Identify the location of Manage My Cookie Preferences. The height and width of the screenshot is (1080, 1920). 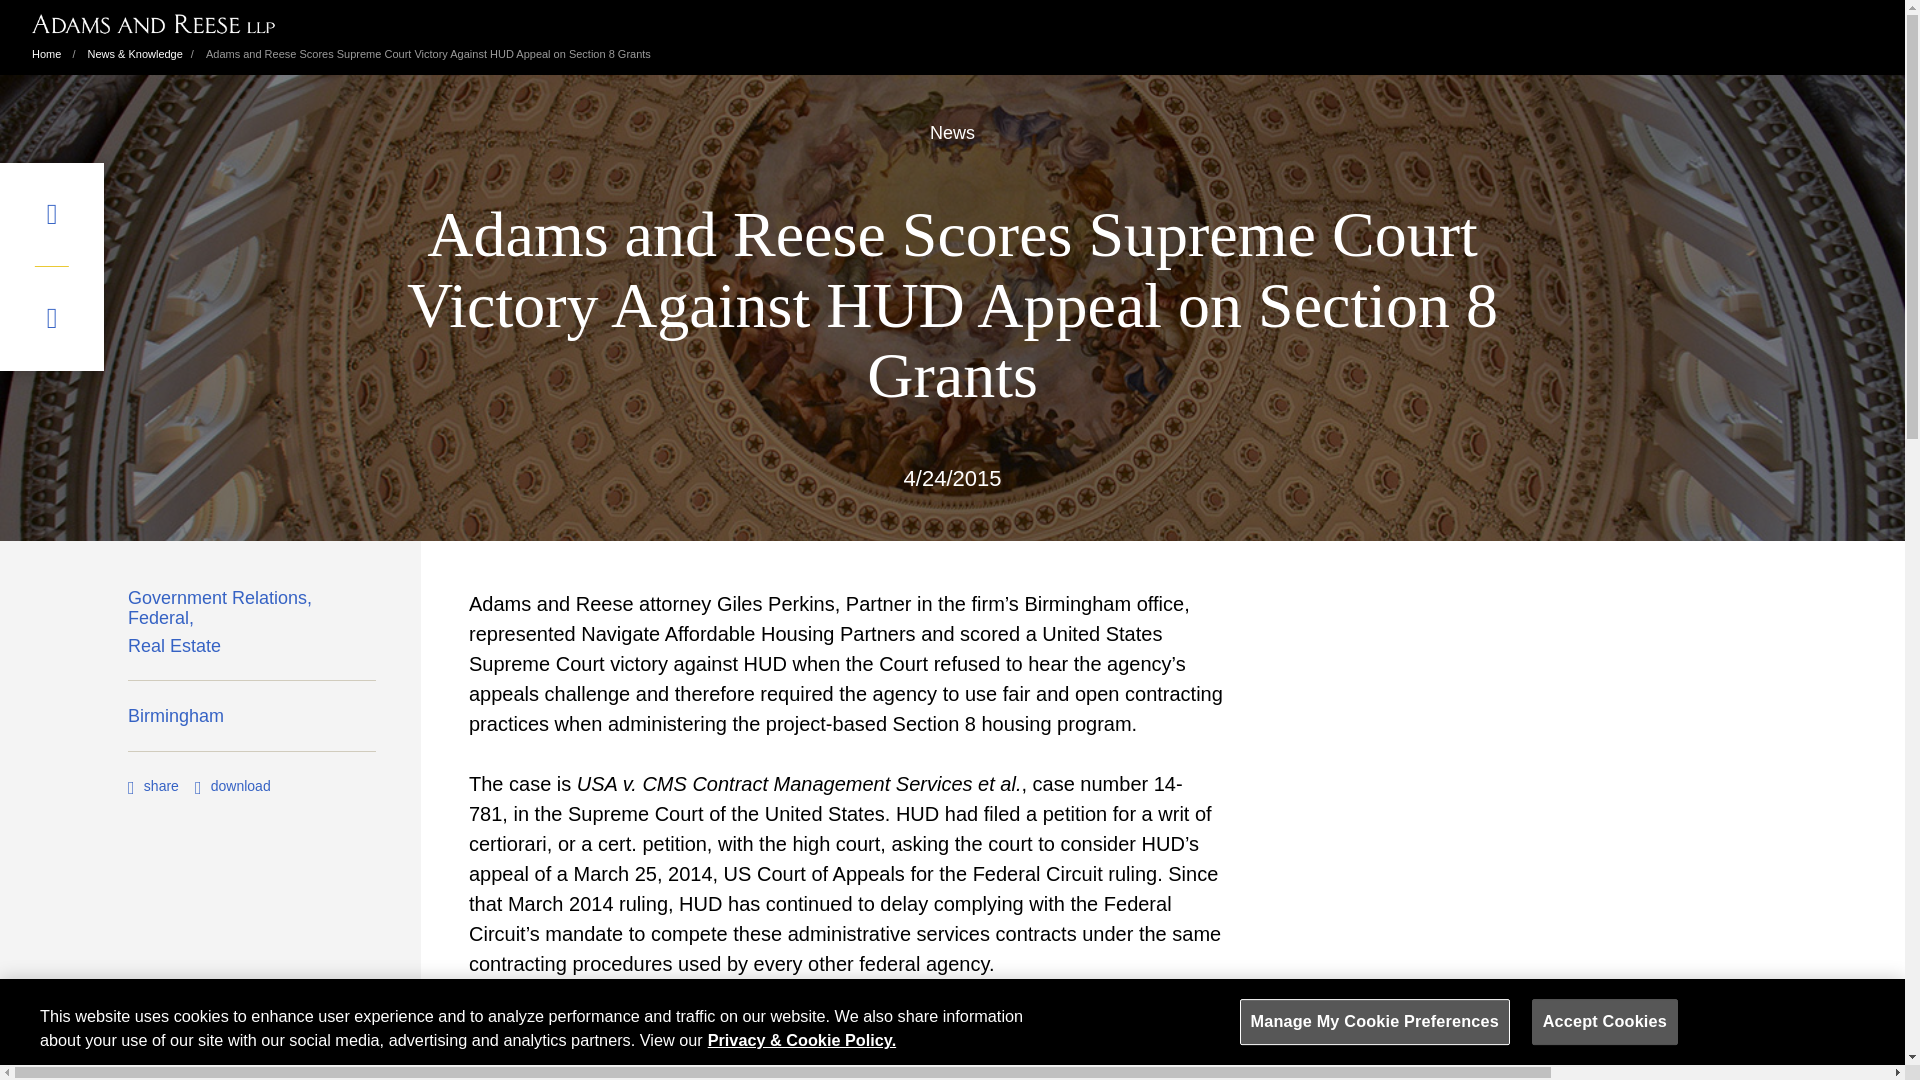
(1374, 1022).